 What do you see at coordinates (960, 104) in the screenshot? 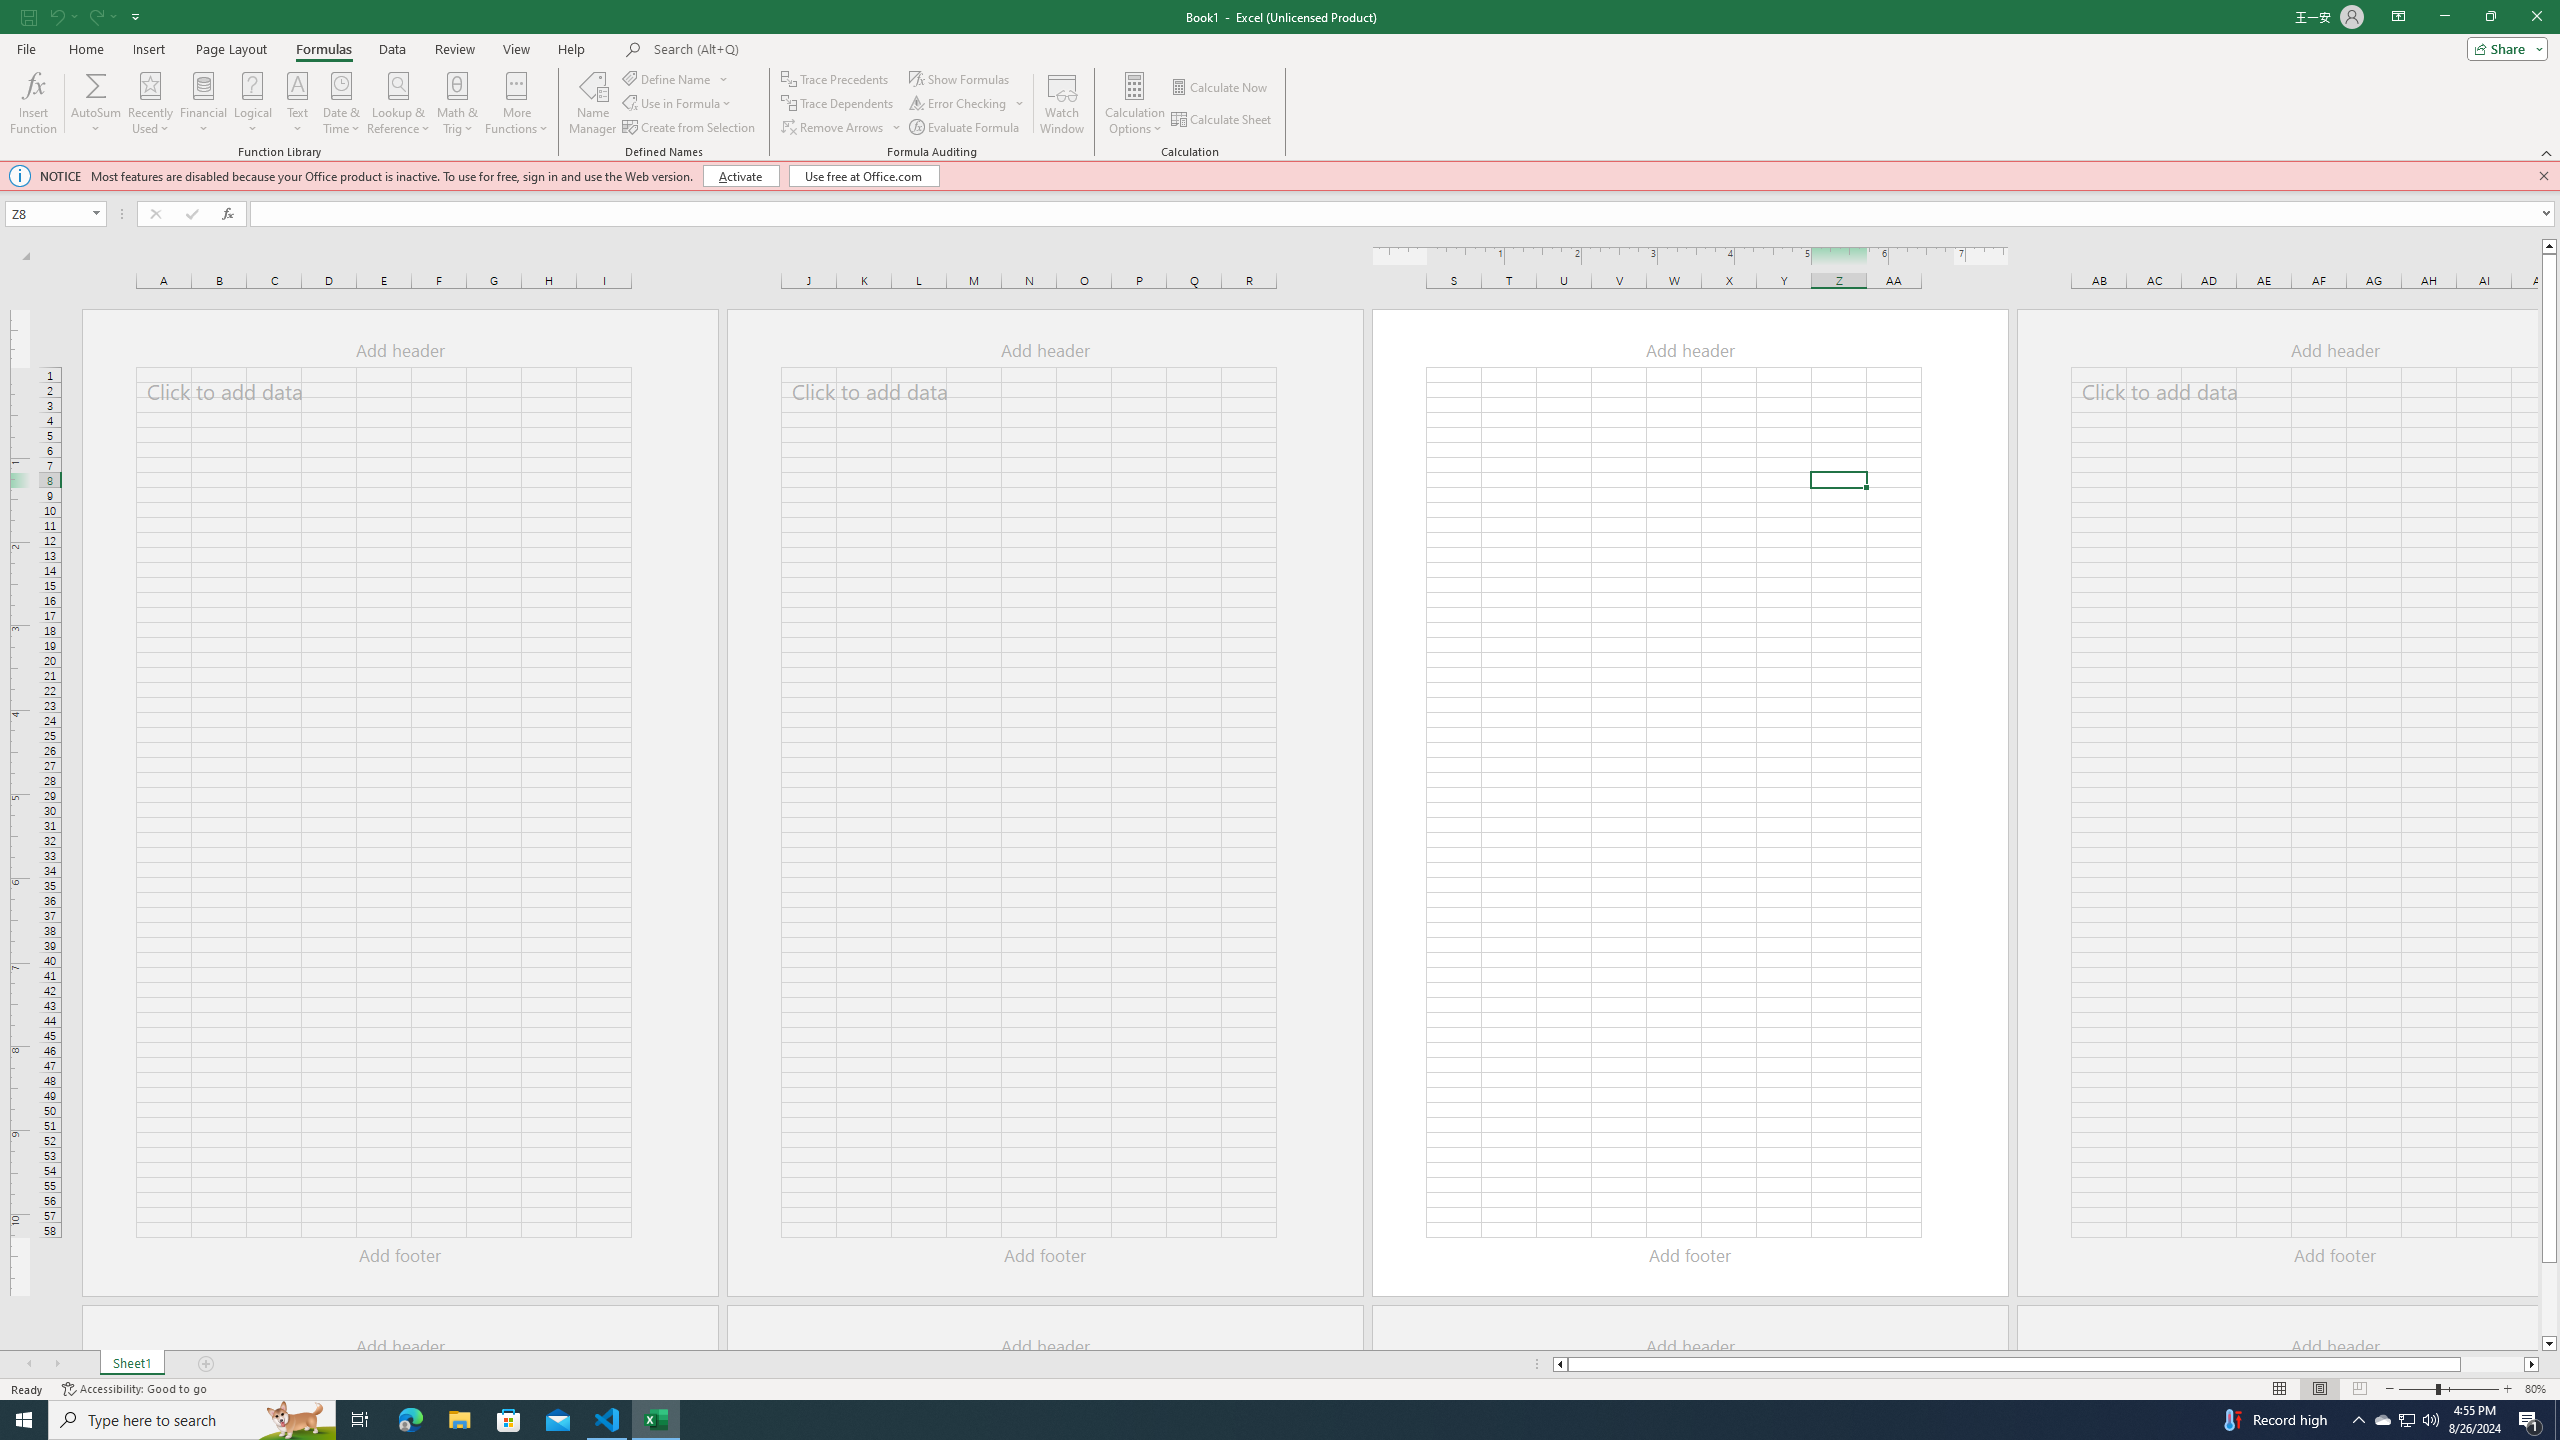
I see `Error Checking...` at bounding box center [960, 104].